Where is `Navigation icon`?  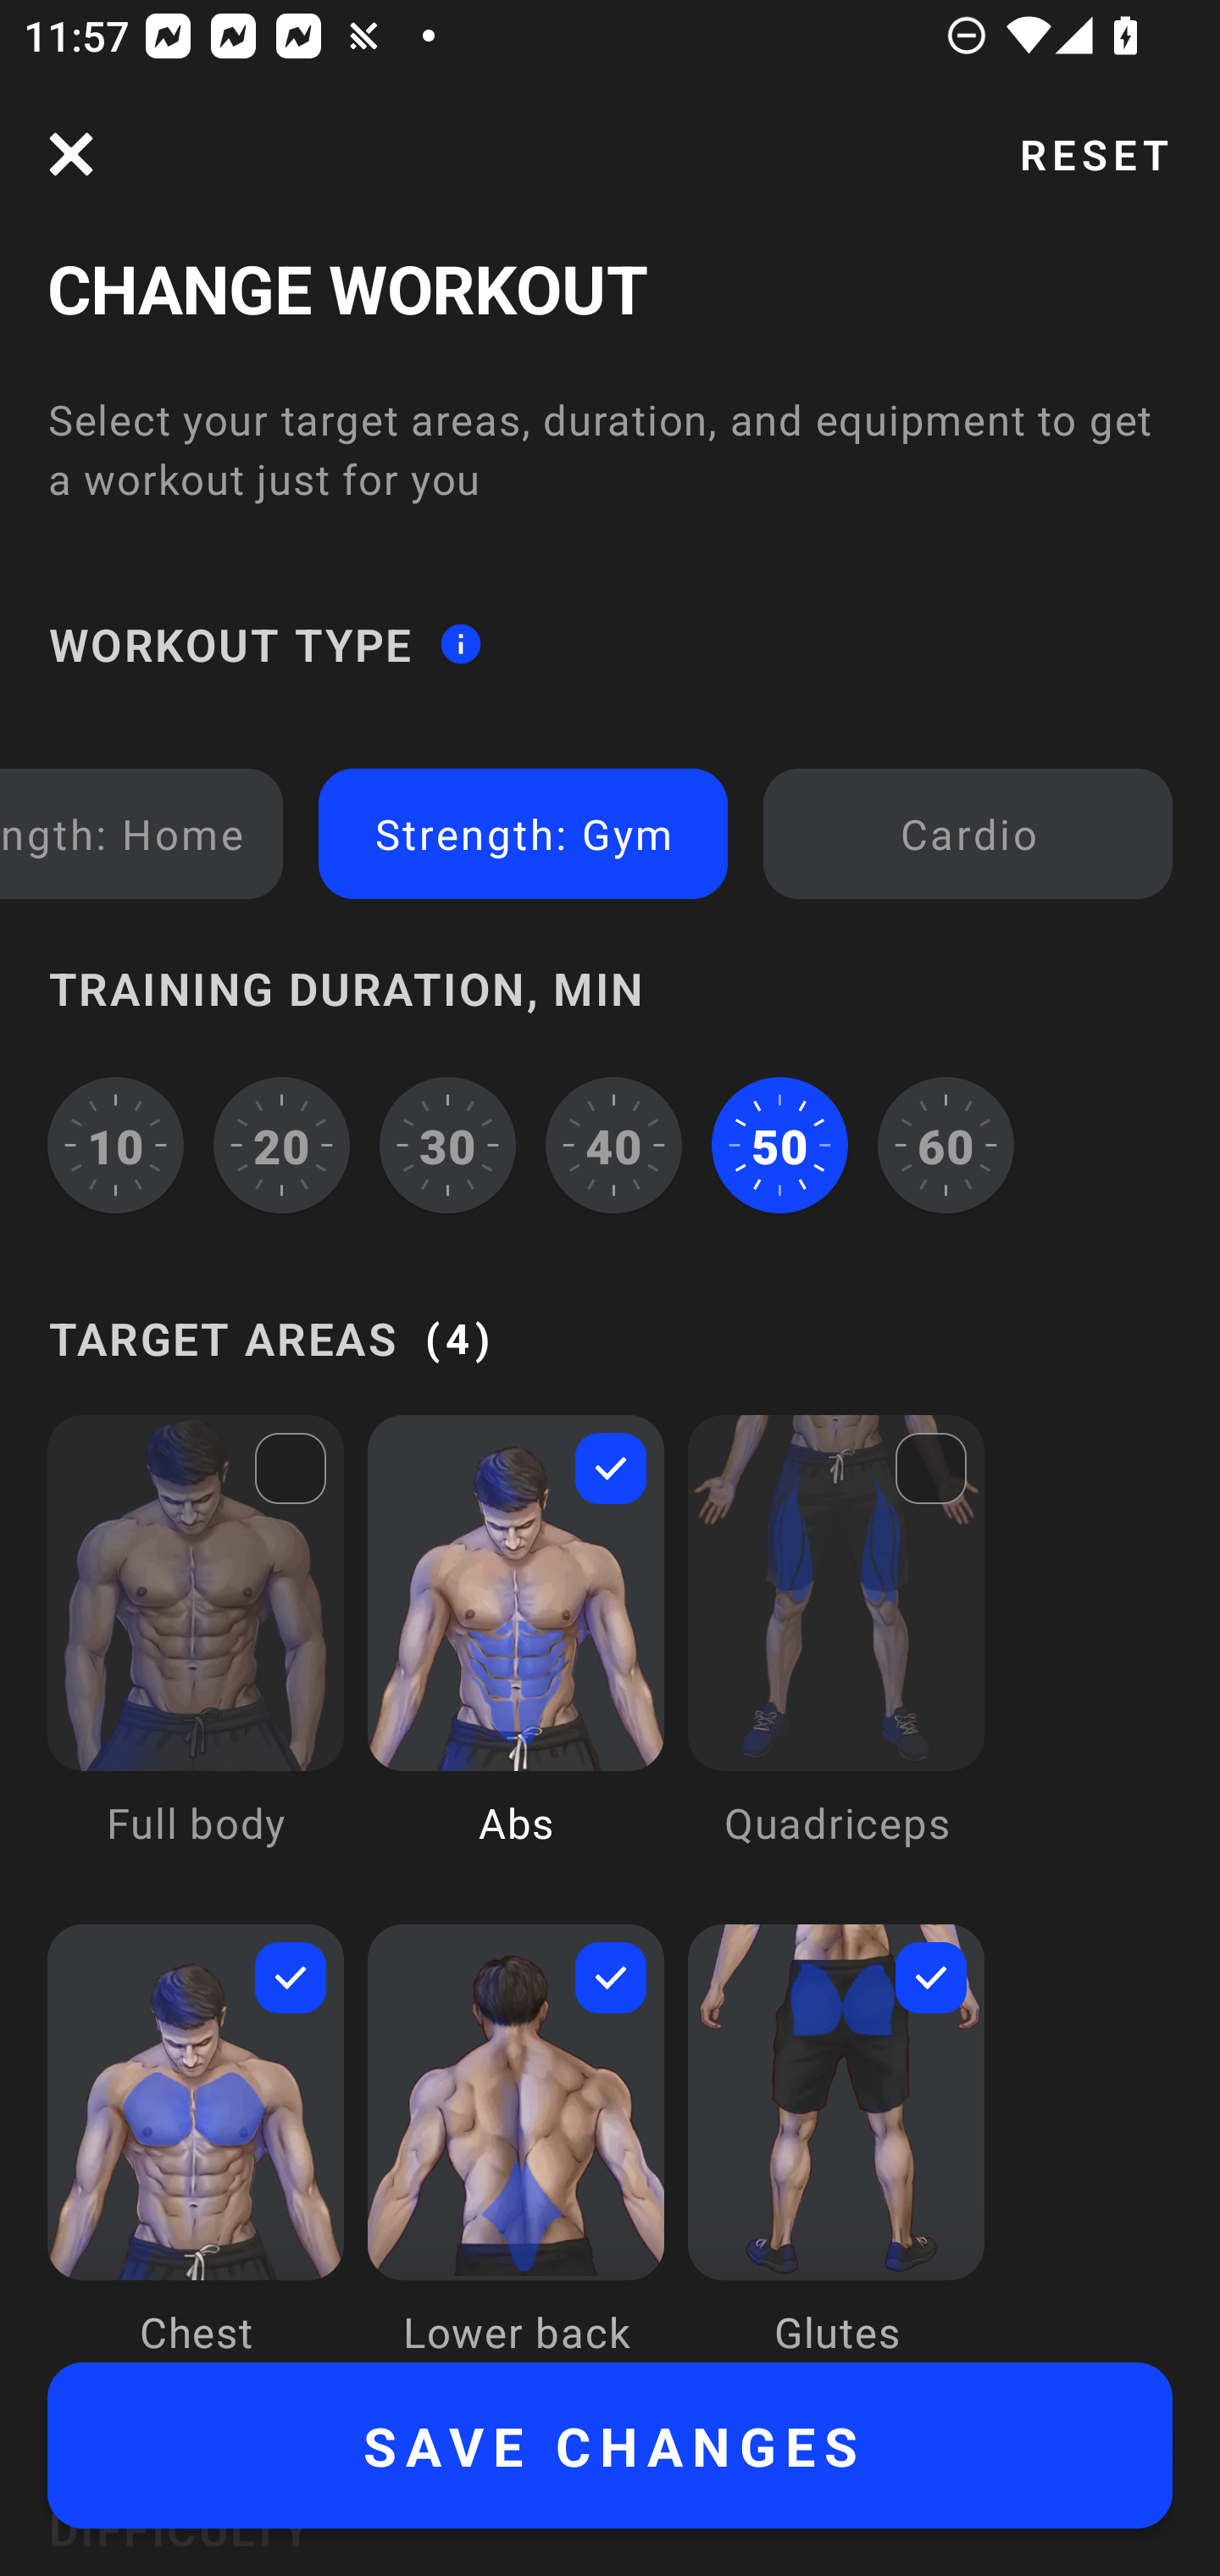
Navigation icon is located at coordinates (71, 154).